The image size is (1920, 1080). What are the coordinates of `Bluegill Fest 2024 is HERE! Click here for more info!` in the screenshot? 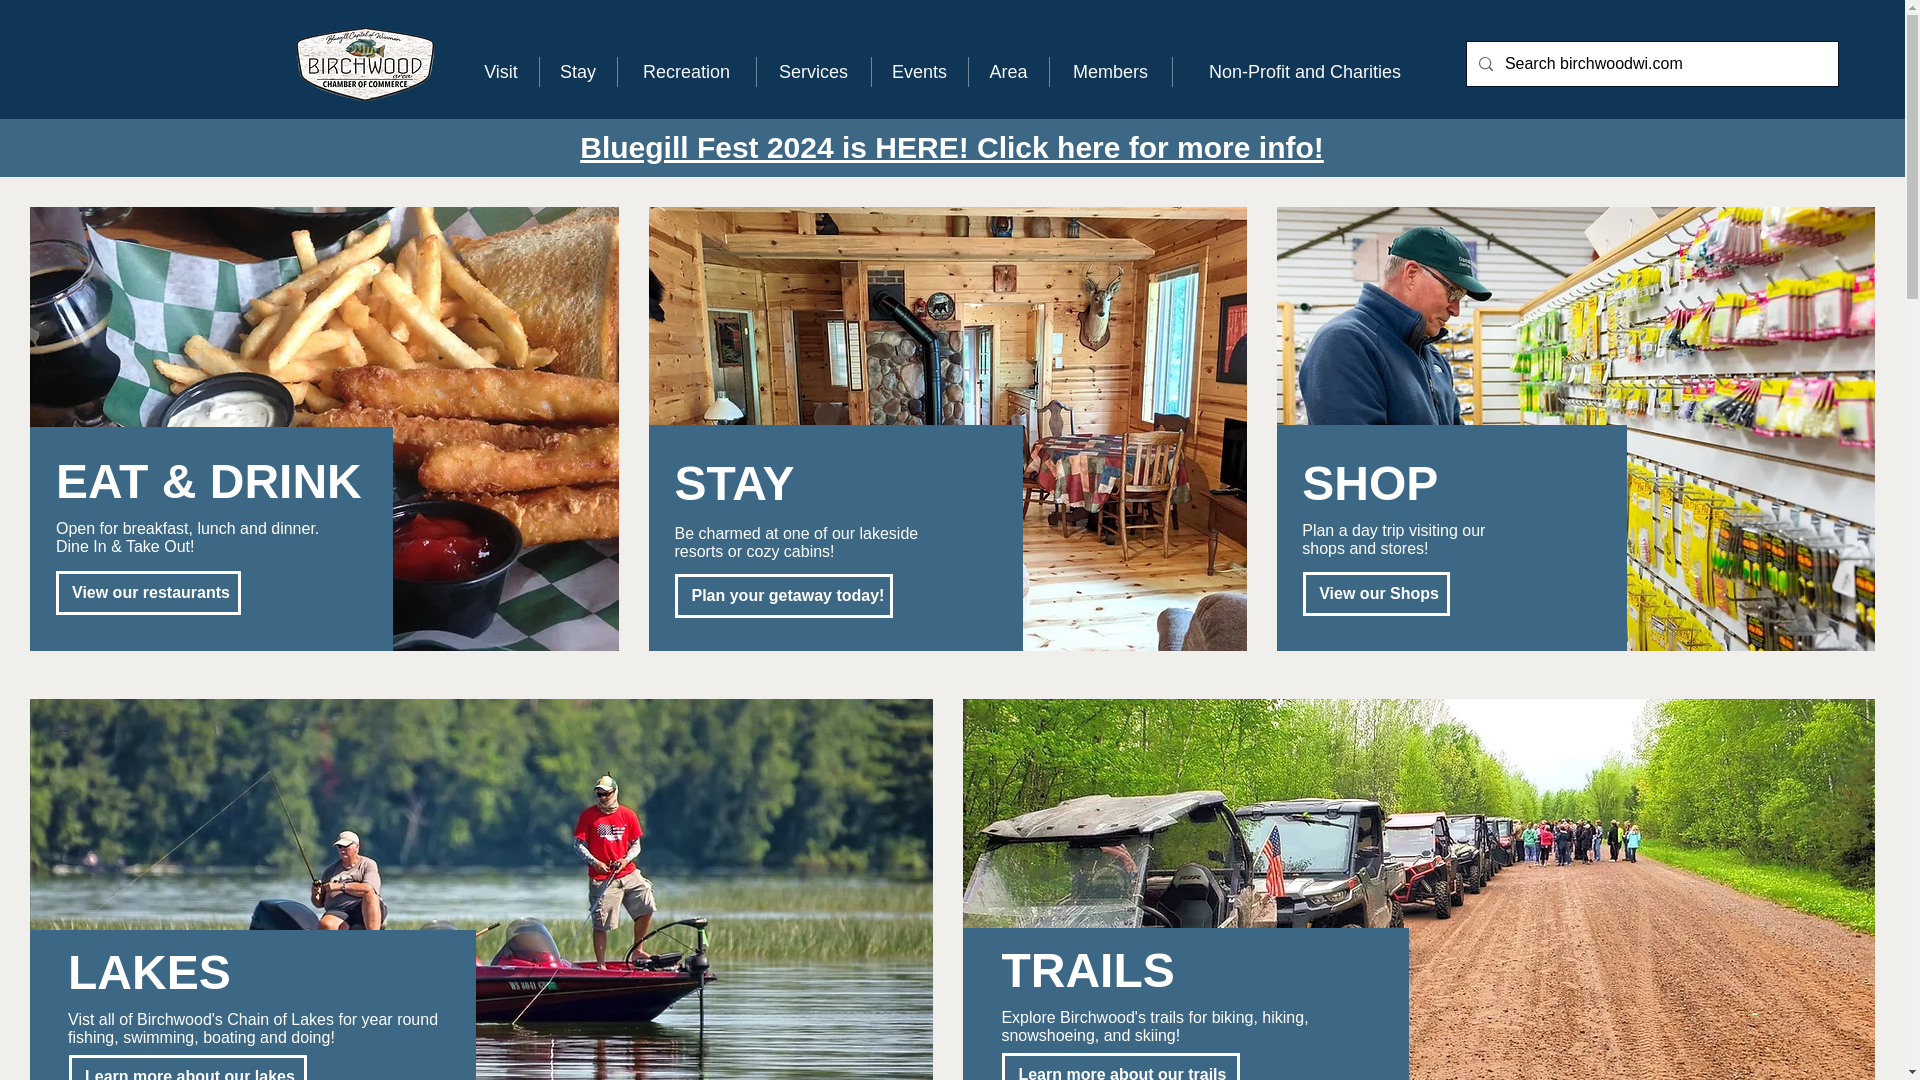 It's located at (952, 147).